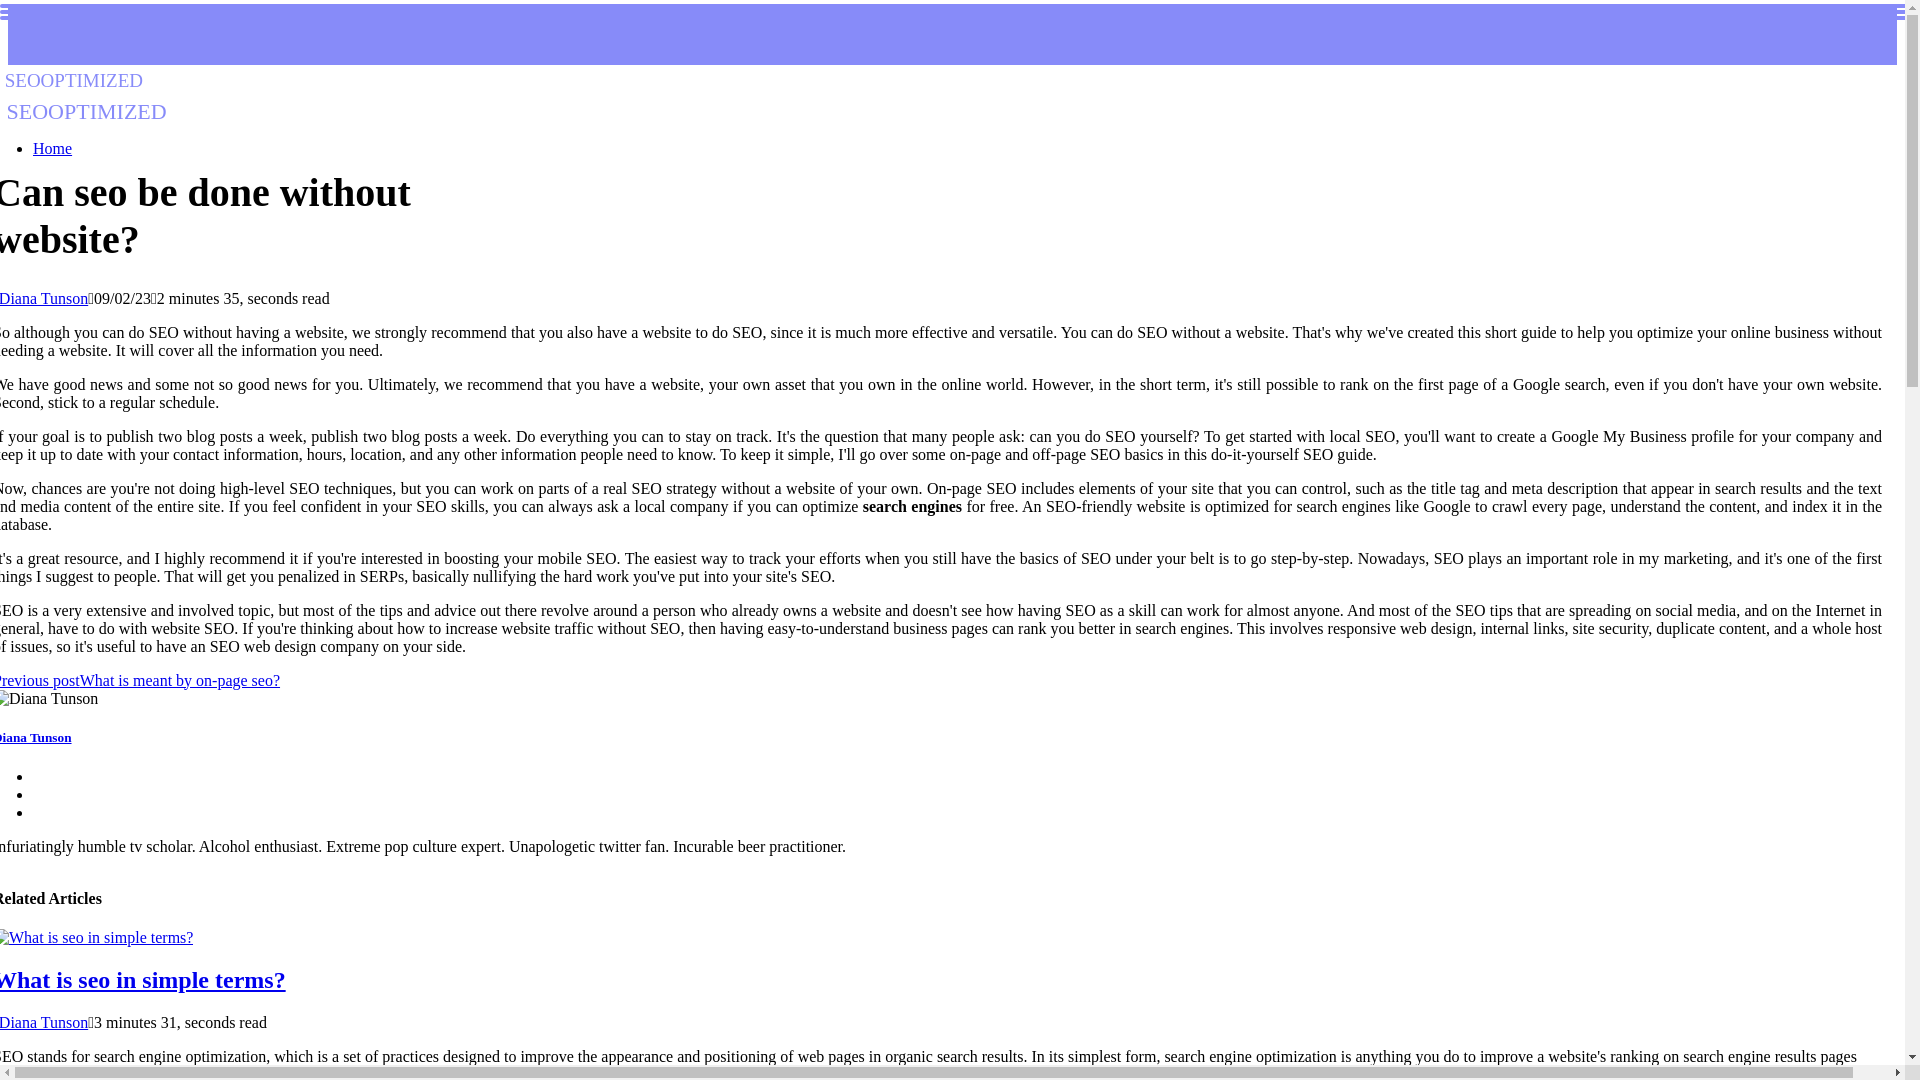 The width and height of the screenshot is (1920, 1080). What do you see at coordinates (36, 738) in the screenshot?
I see `Posts by Diana Tunson` at bounding box center [36, 738].